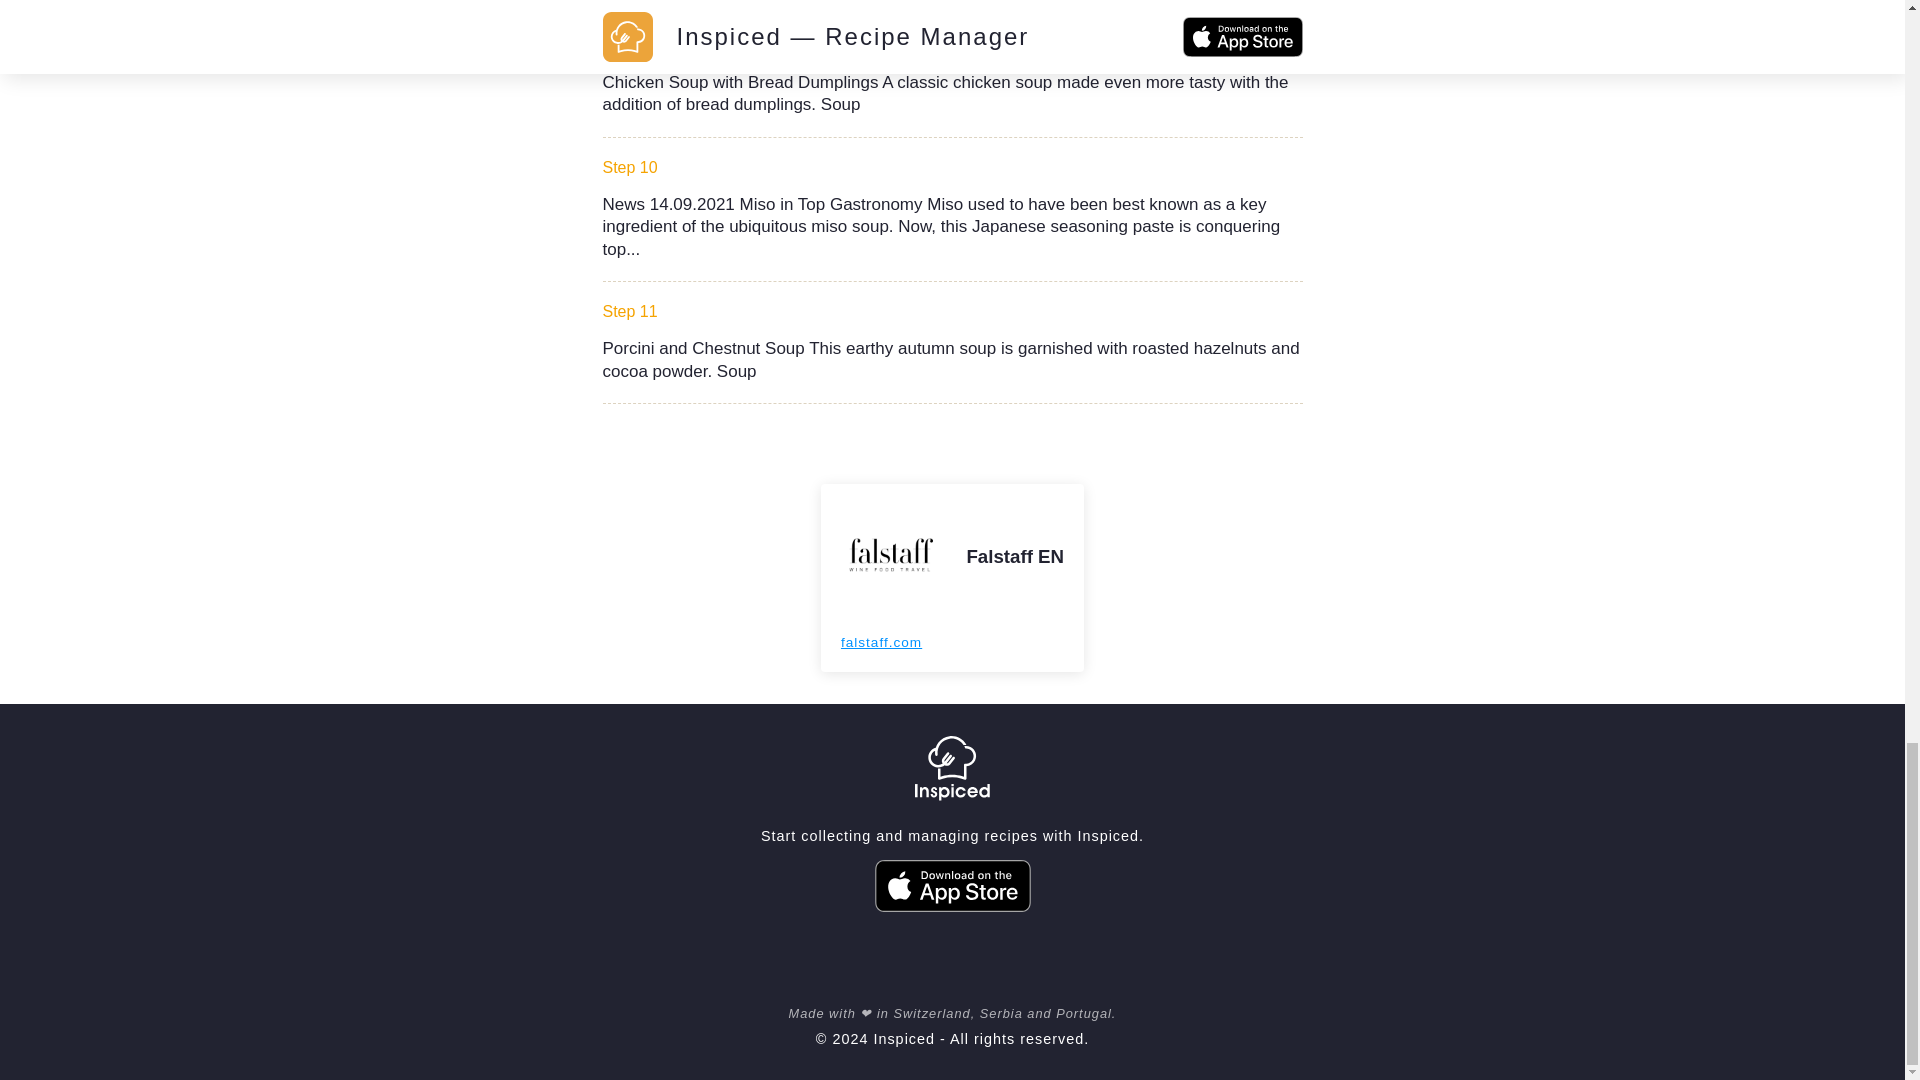 This screenshot has height=1080, width=1920. What do you see at coordinates (1014, 556) in the screenshot?
I see `Falstaff EN` at bounding box center [1014, 556].